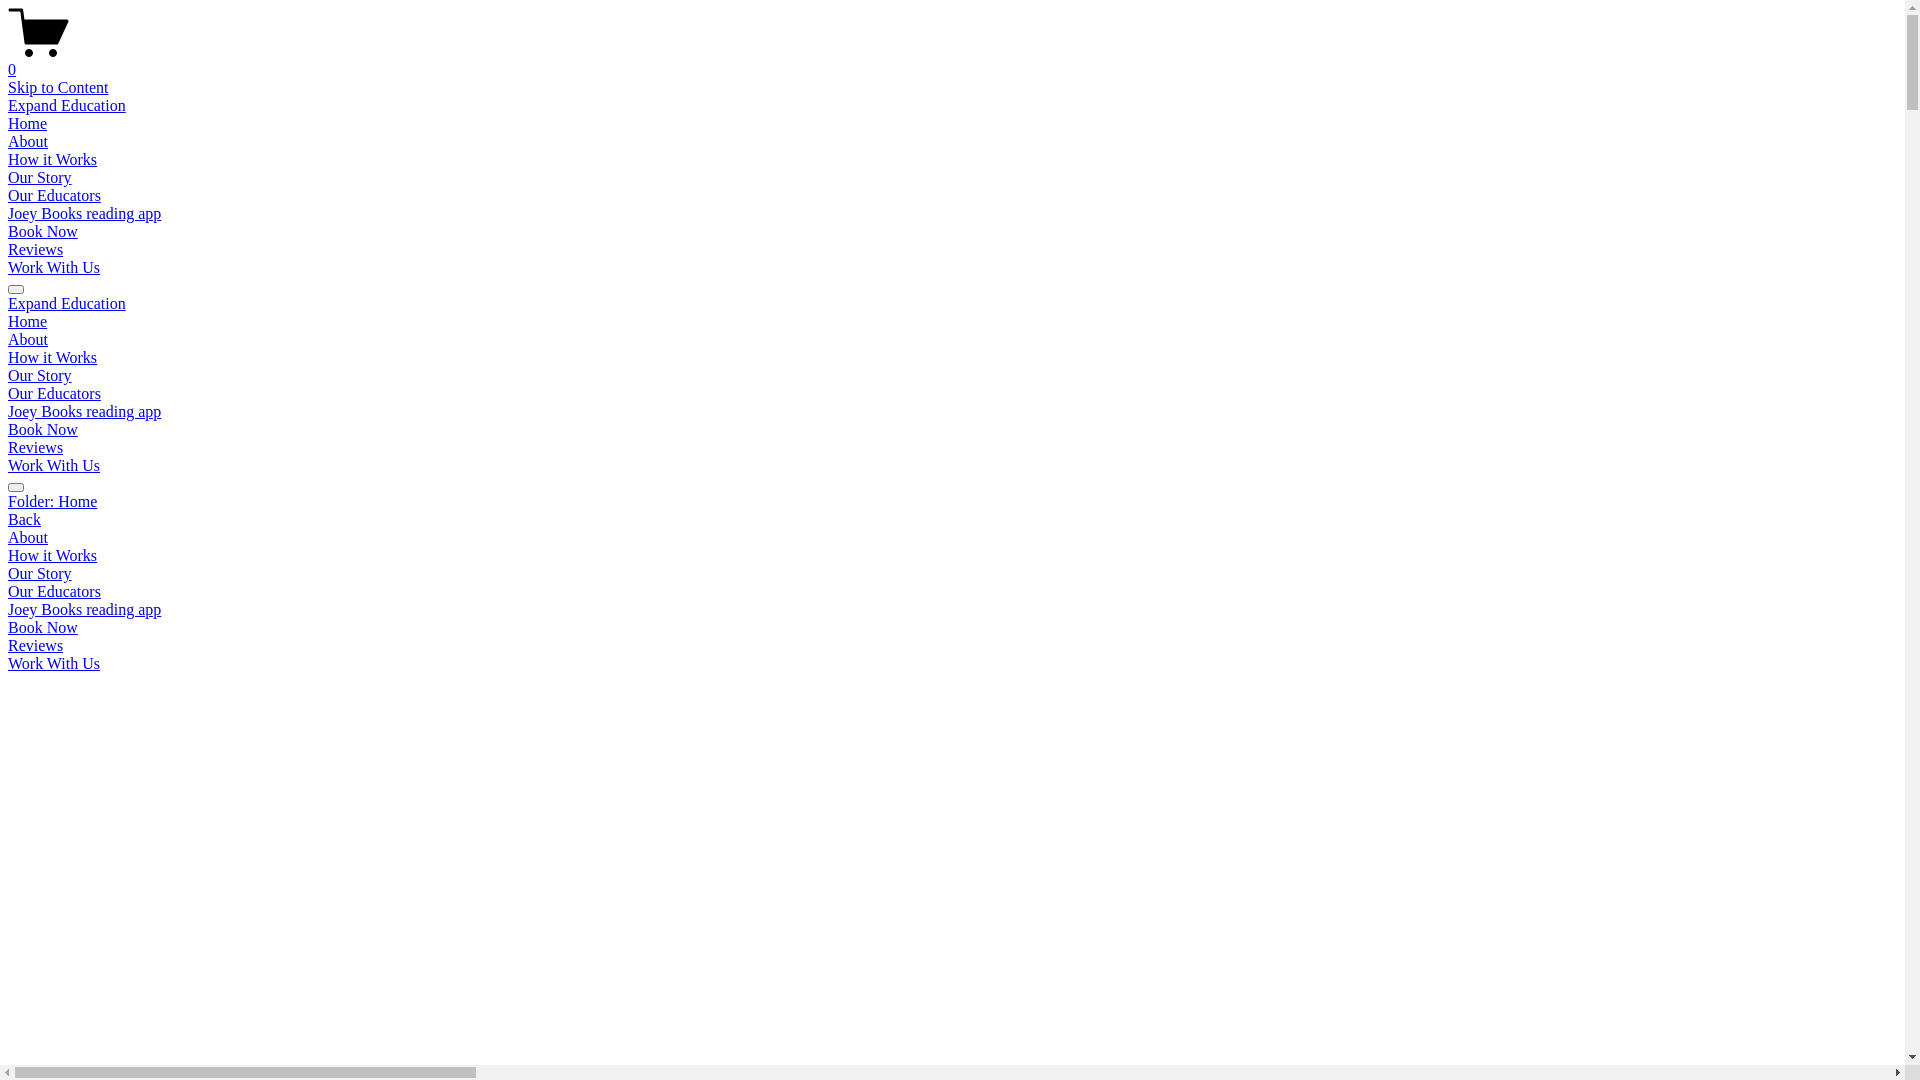 Image resolution: width=1920 pixels, height=1080 pixels. What do you see at coordinates (52, 160) in the screenshot?
I see `How it Works` at bounding box center [52, 160].